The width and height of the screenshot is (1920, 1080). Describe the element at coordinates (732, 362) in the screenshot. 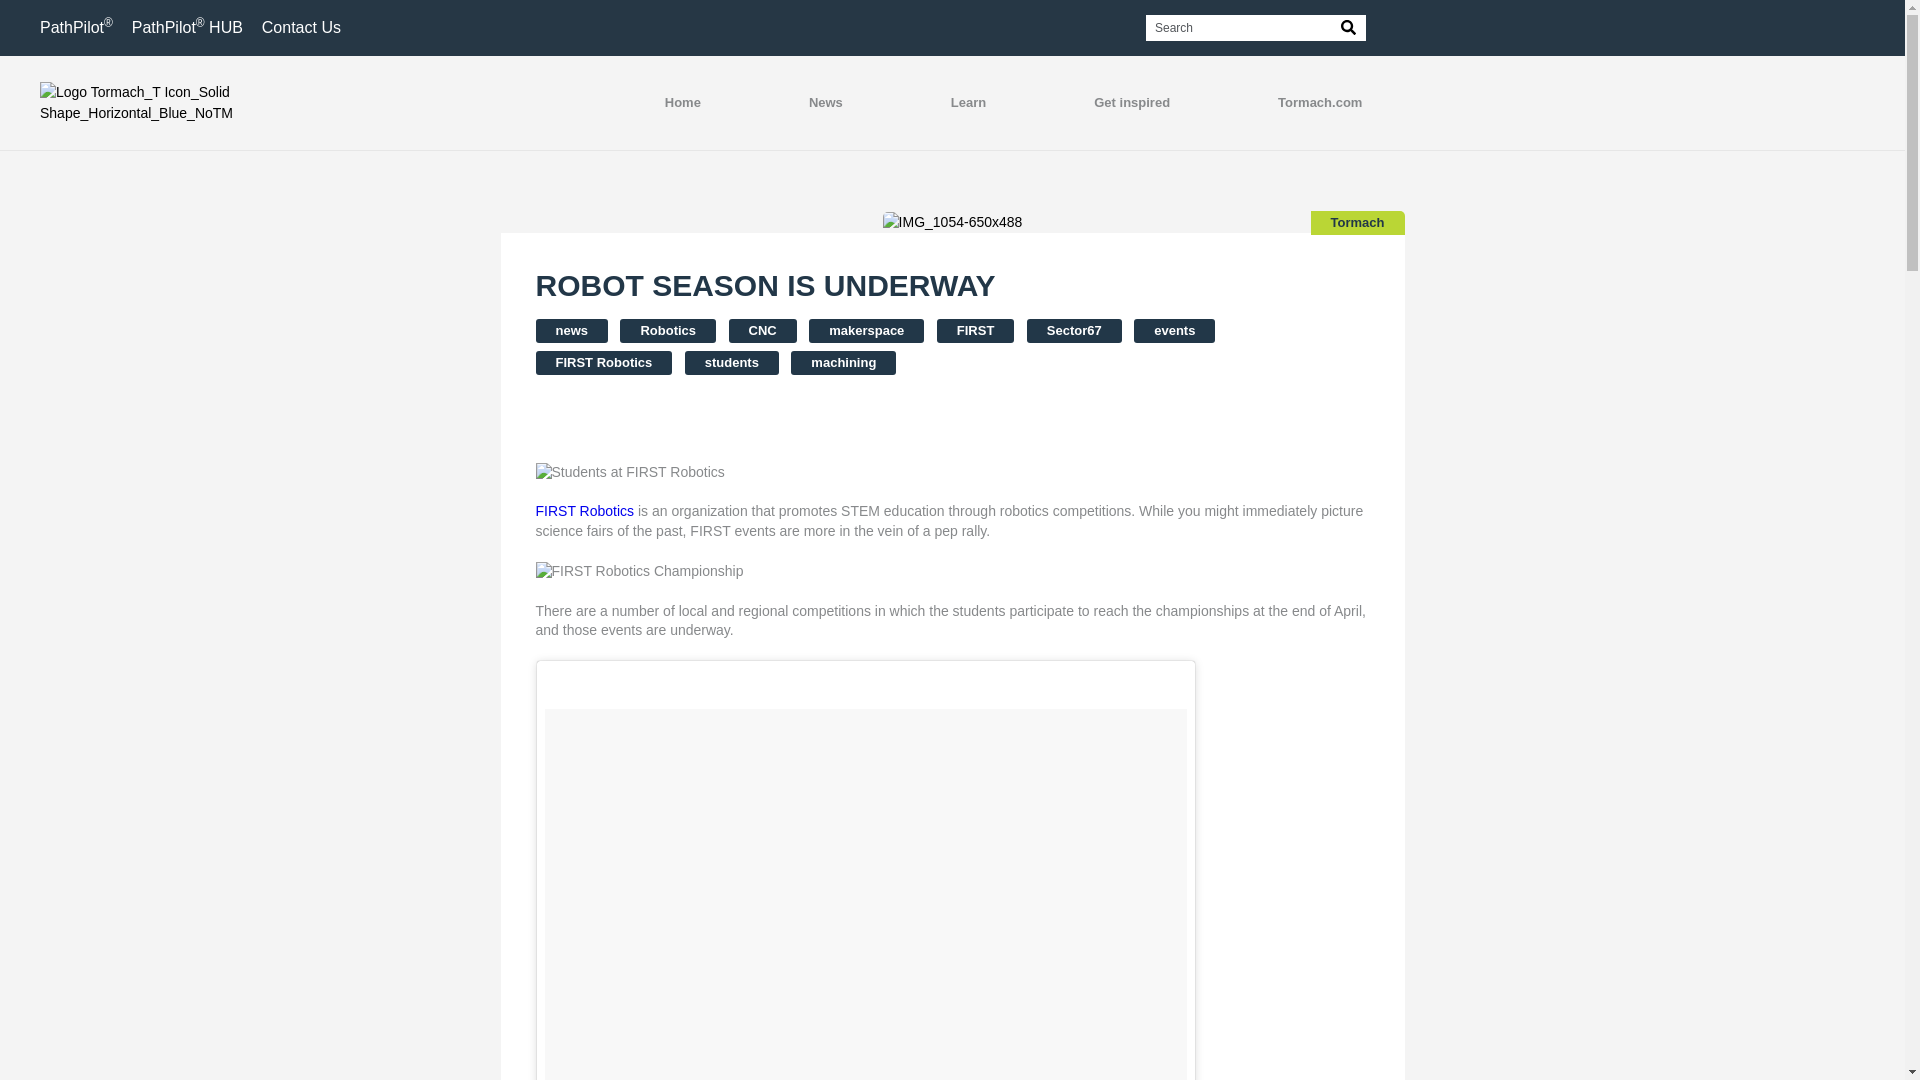

I see `students` at that location.